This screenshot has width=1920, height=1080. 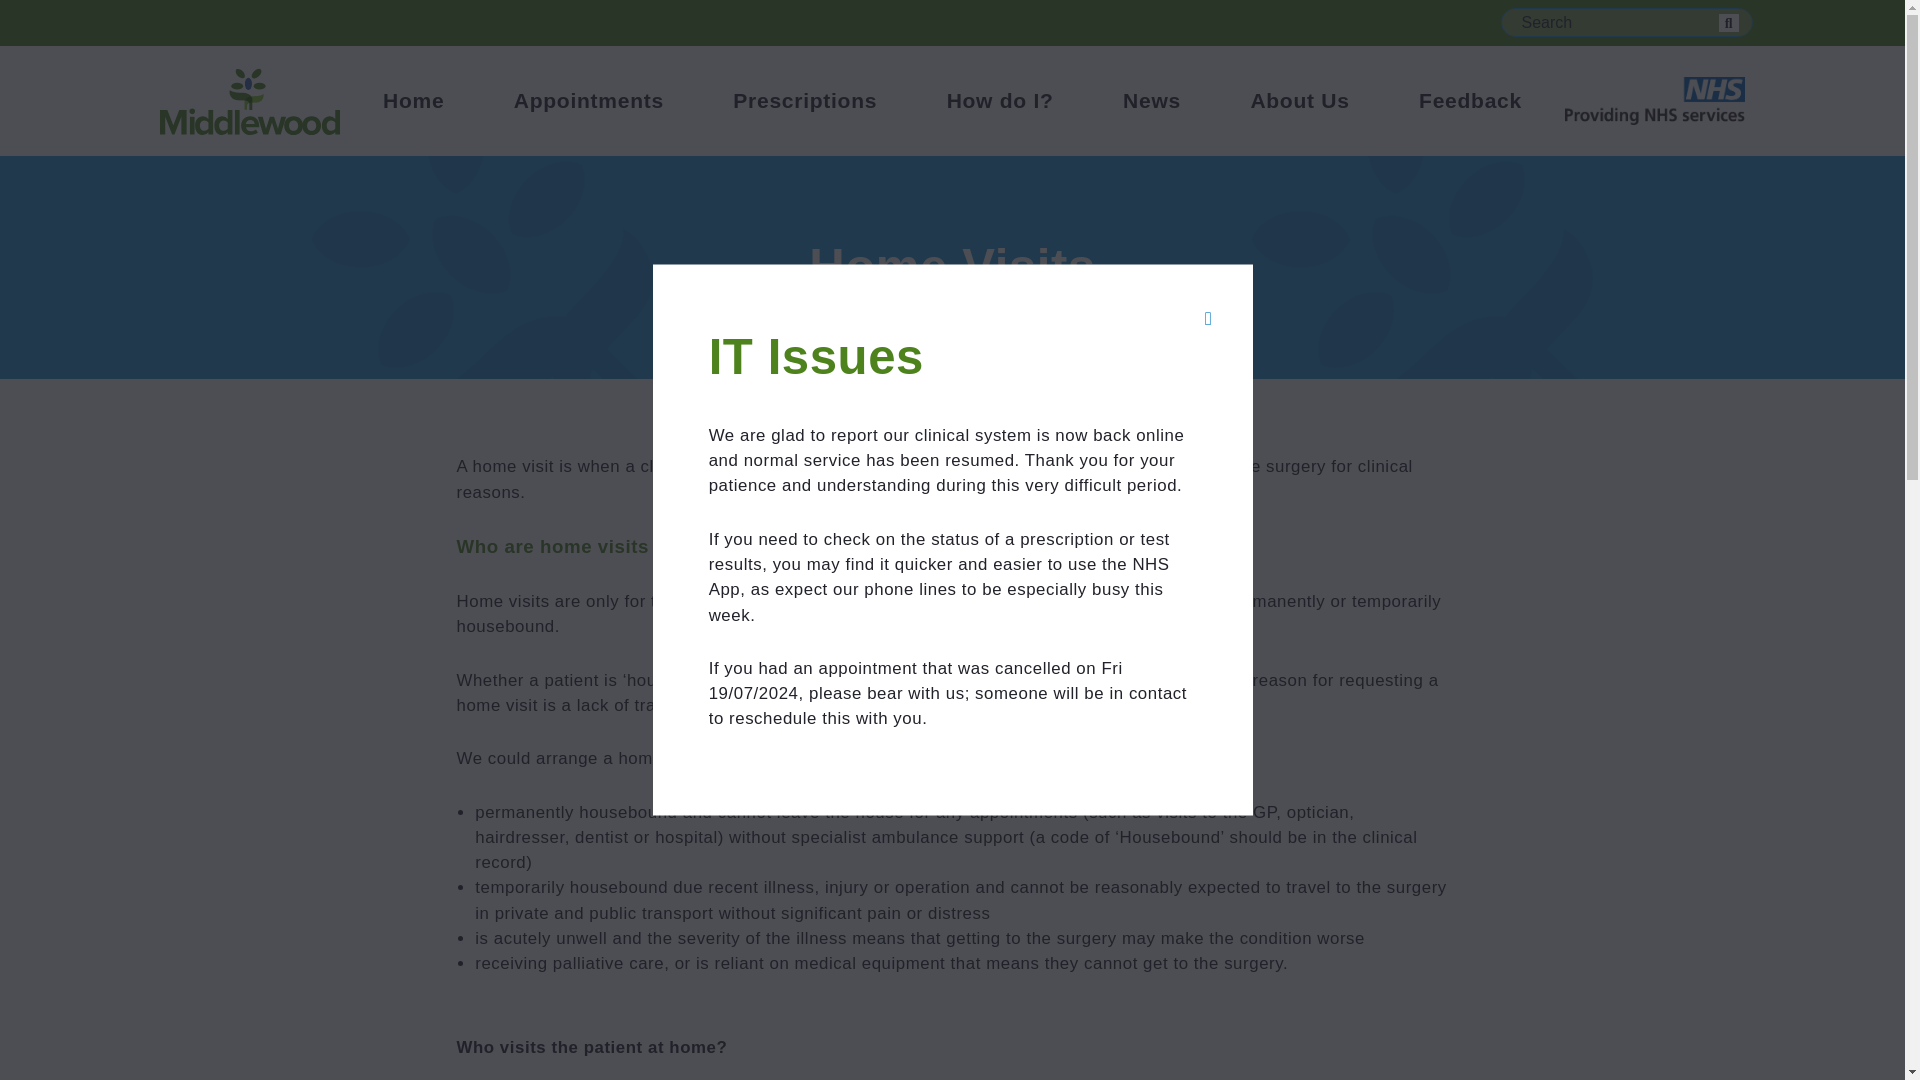 What do you see at coordinates (1000, 100) in the screenshot?
I see `How do I?` at bounding box center [1000, 100].